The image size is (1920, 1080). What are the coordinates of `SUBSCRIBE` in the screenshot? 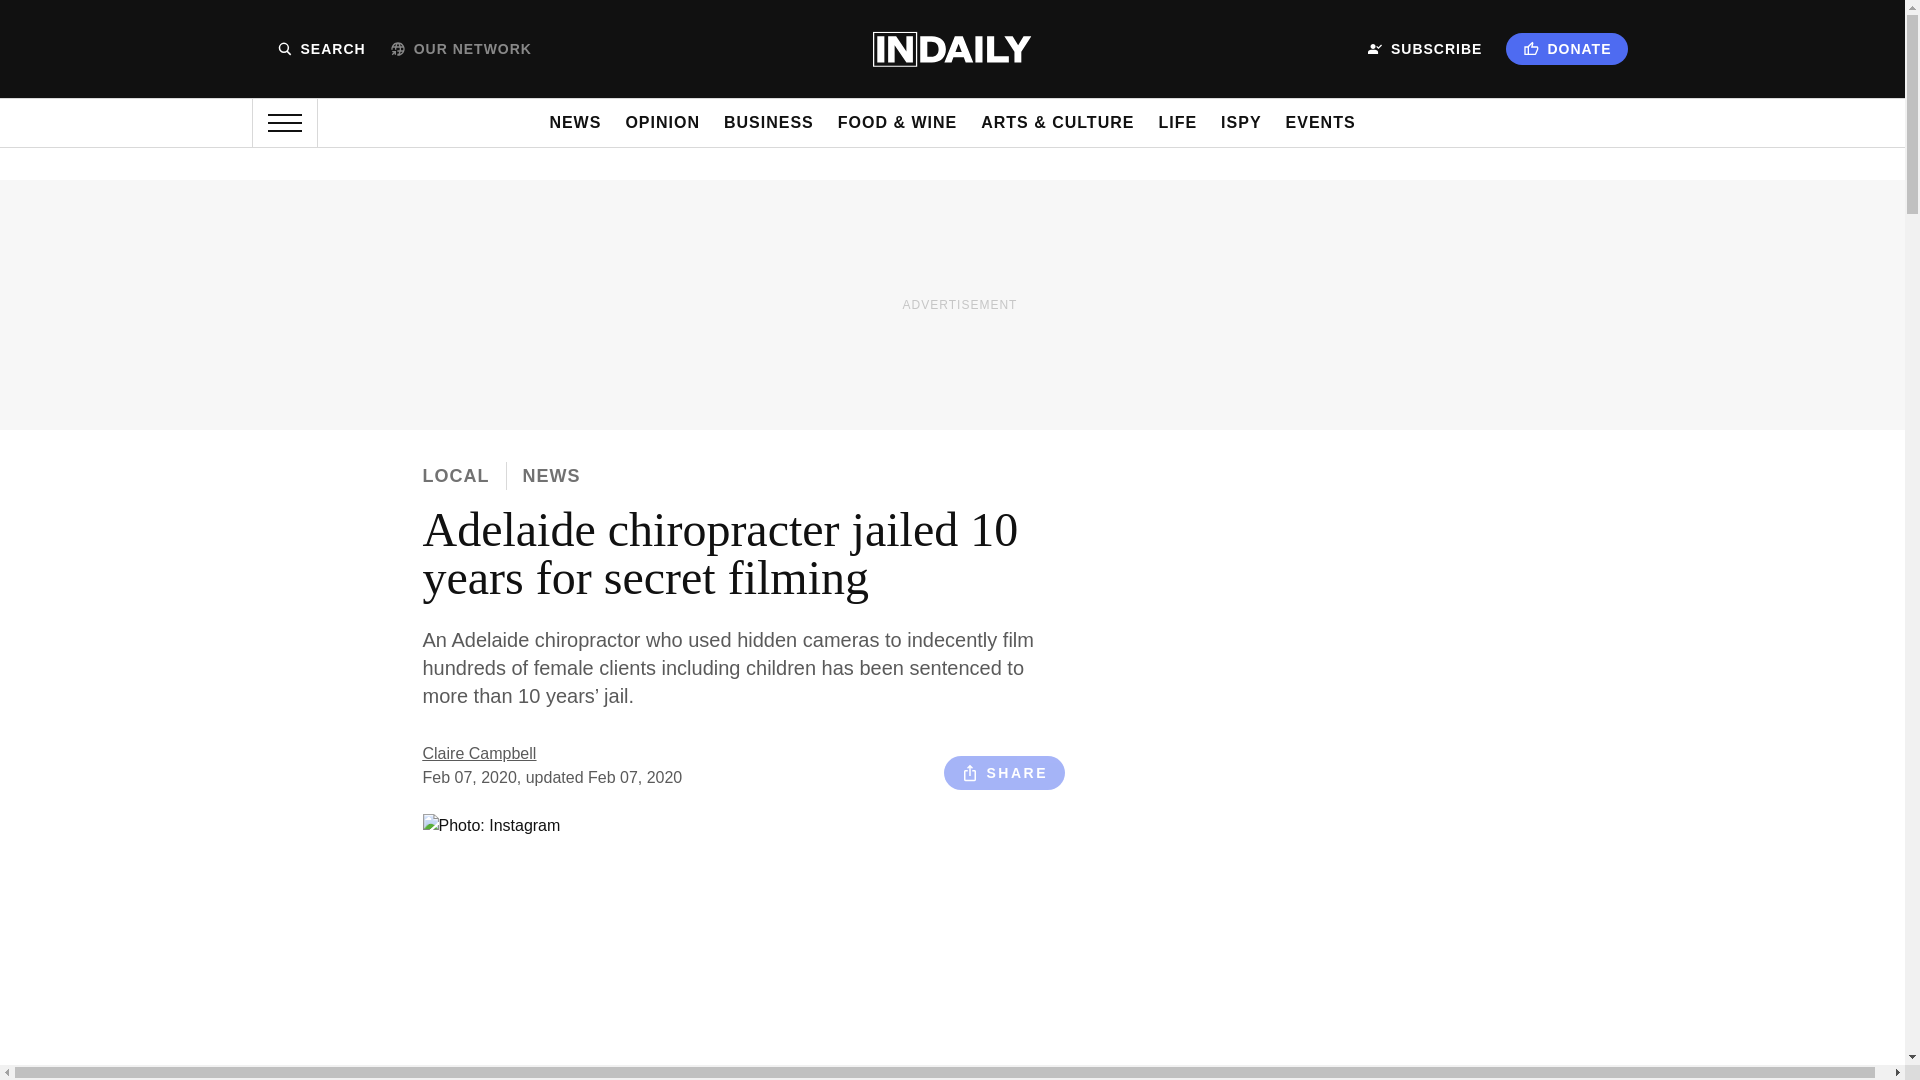 It's located at (1424, 49).